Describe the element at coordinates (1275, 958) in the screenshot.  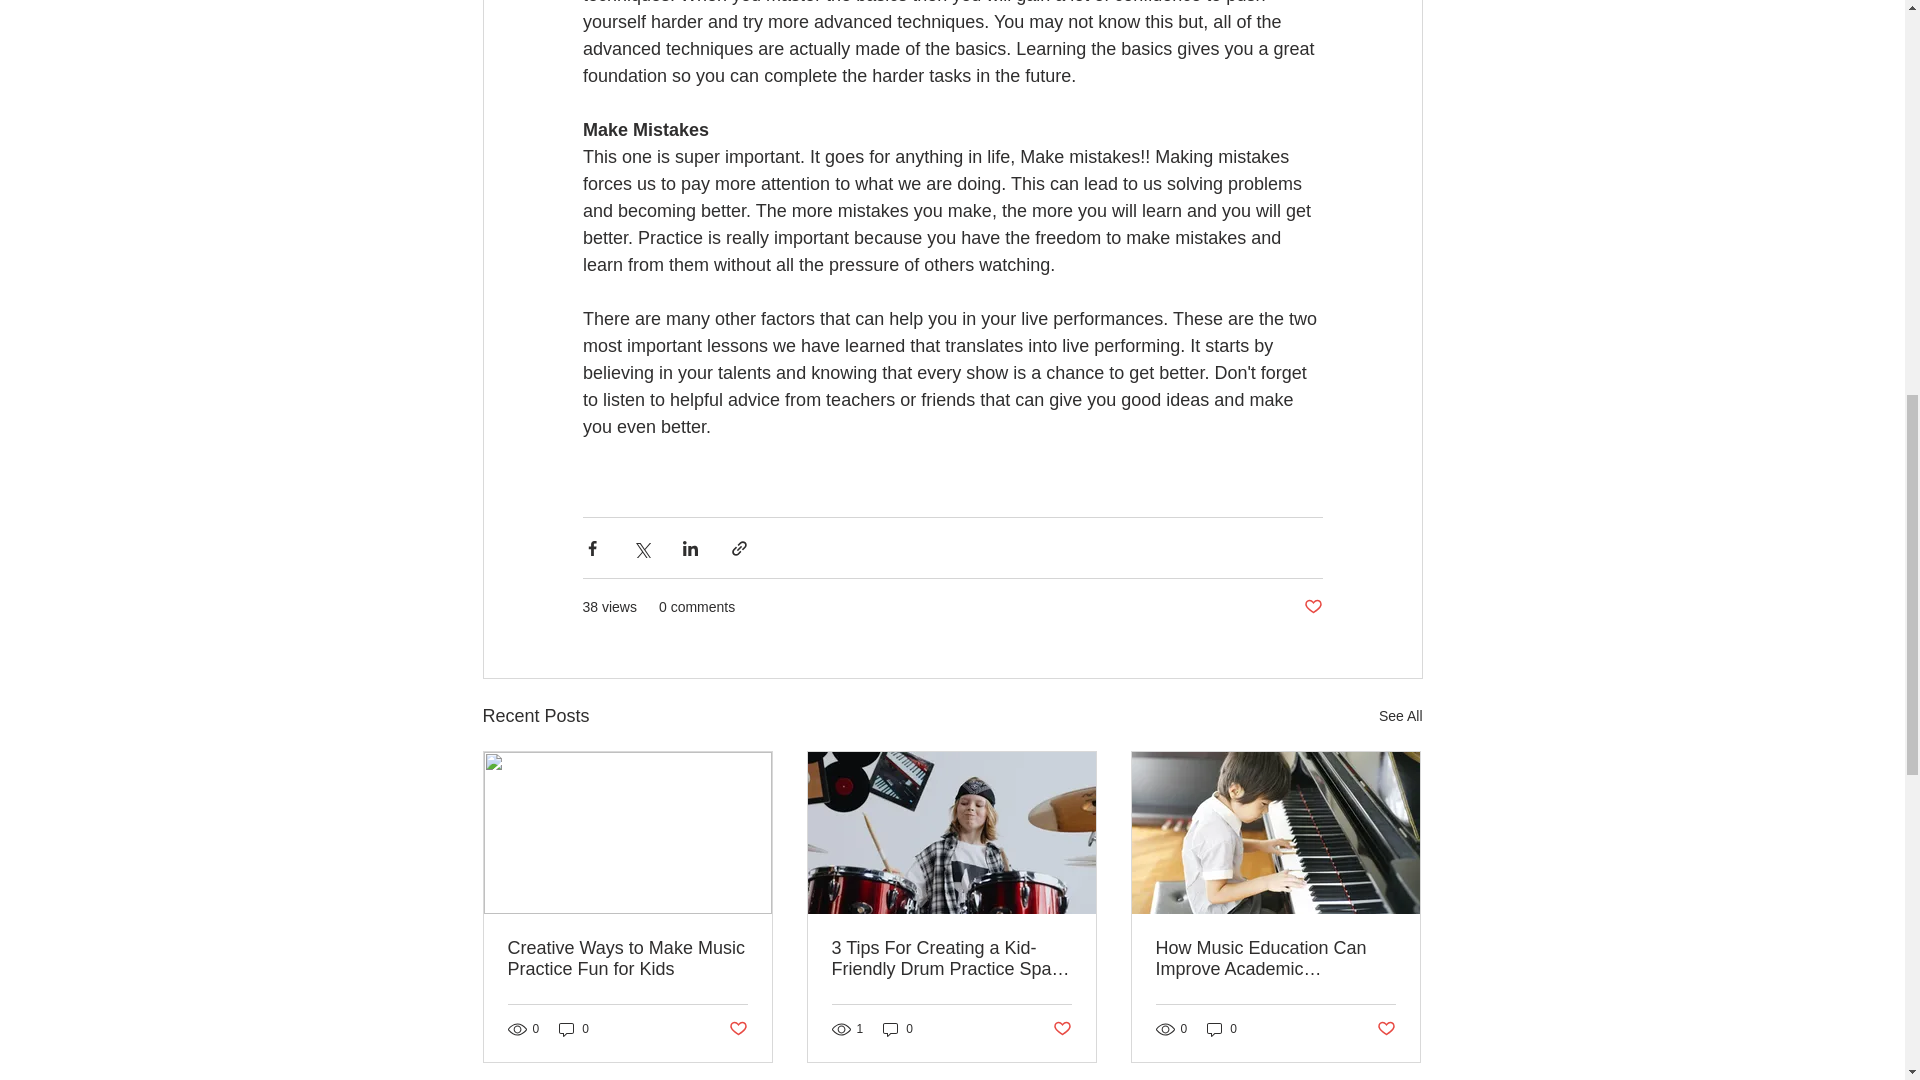
I see `How Music Education Can Improve Academic Performance` at that location.